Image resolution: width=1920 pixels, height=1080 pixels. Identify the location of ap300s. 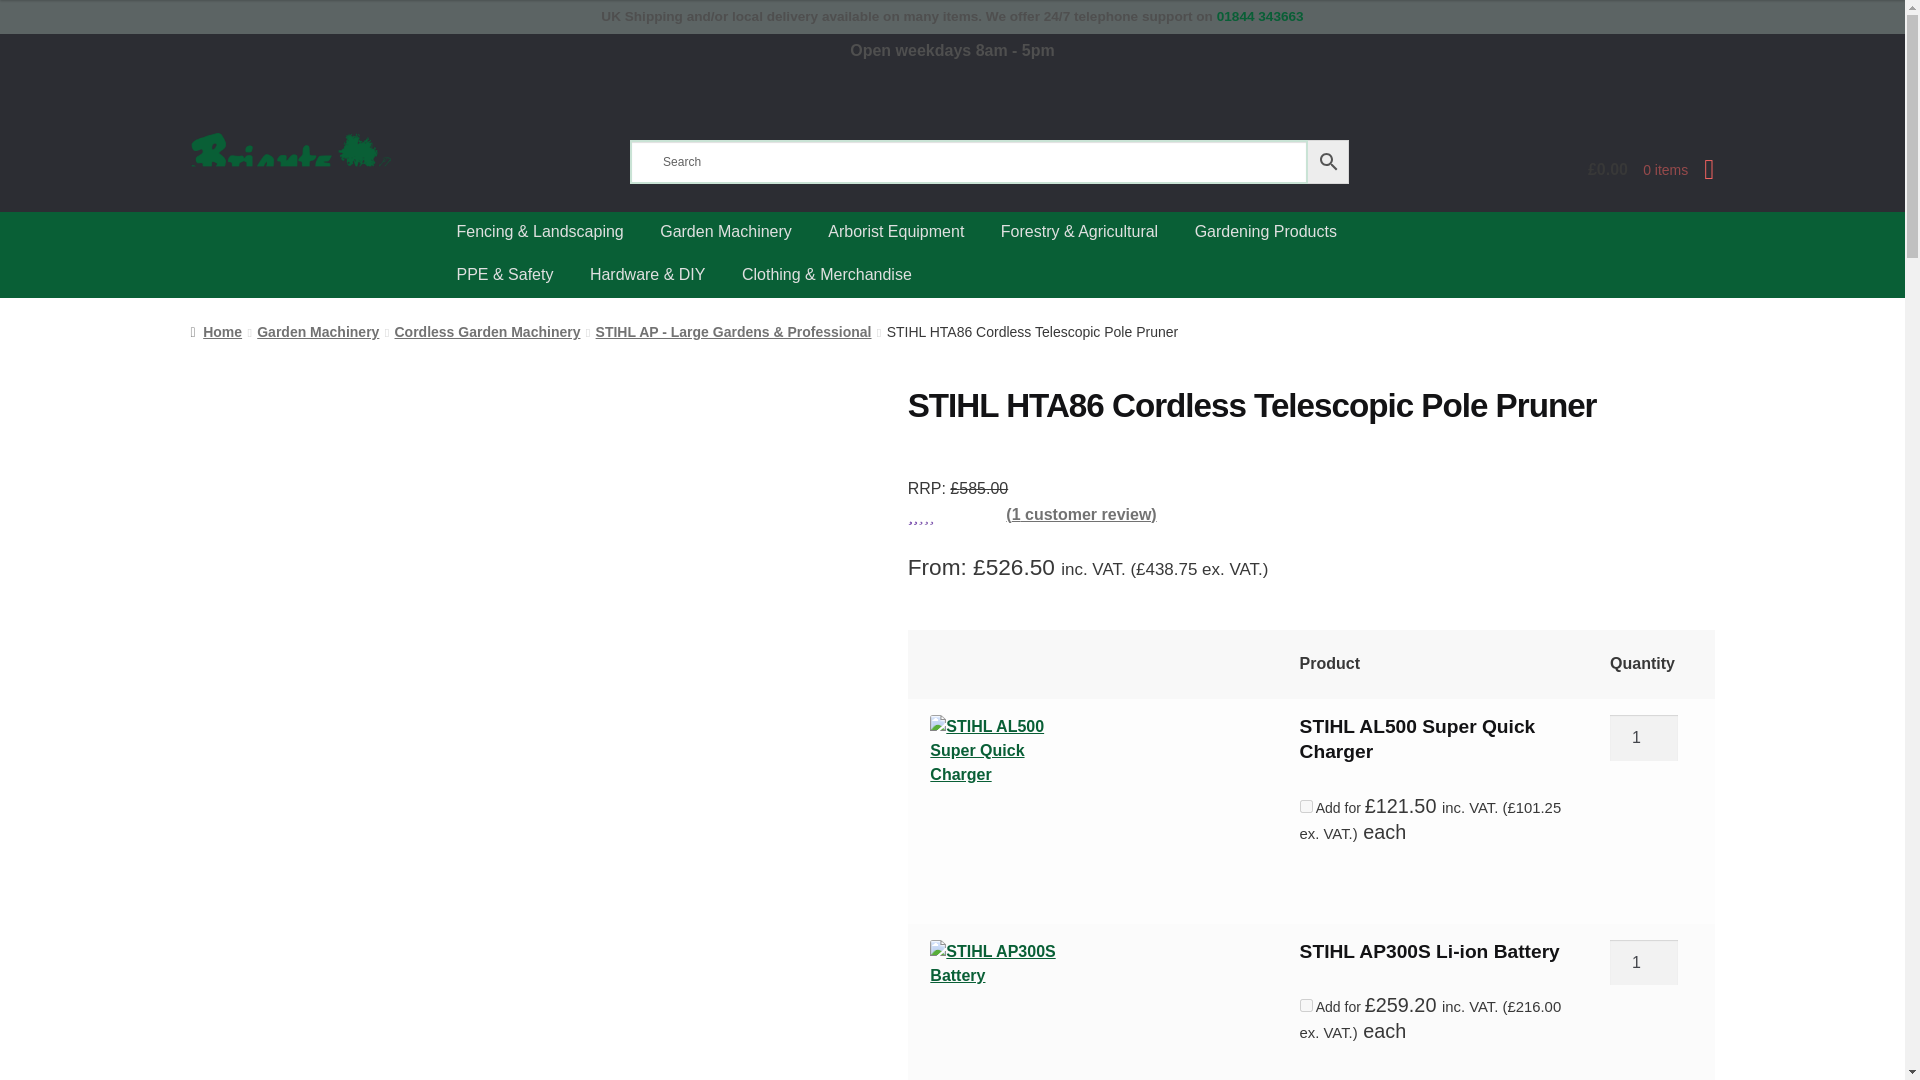
(996, 1006).